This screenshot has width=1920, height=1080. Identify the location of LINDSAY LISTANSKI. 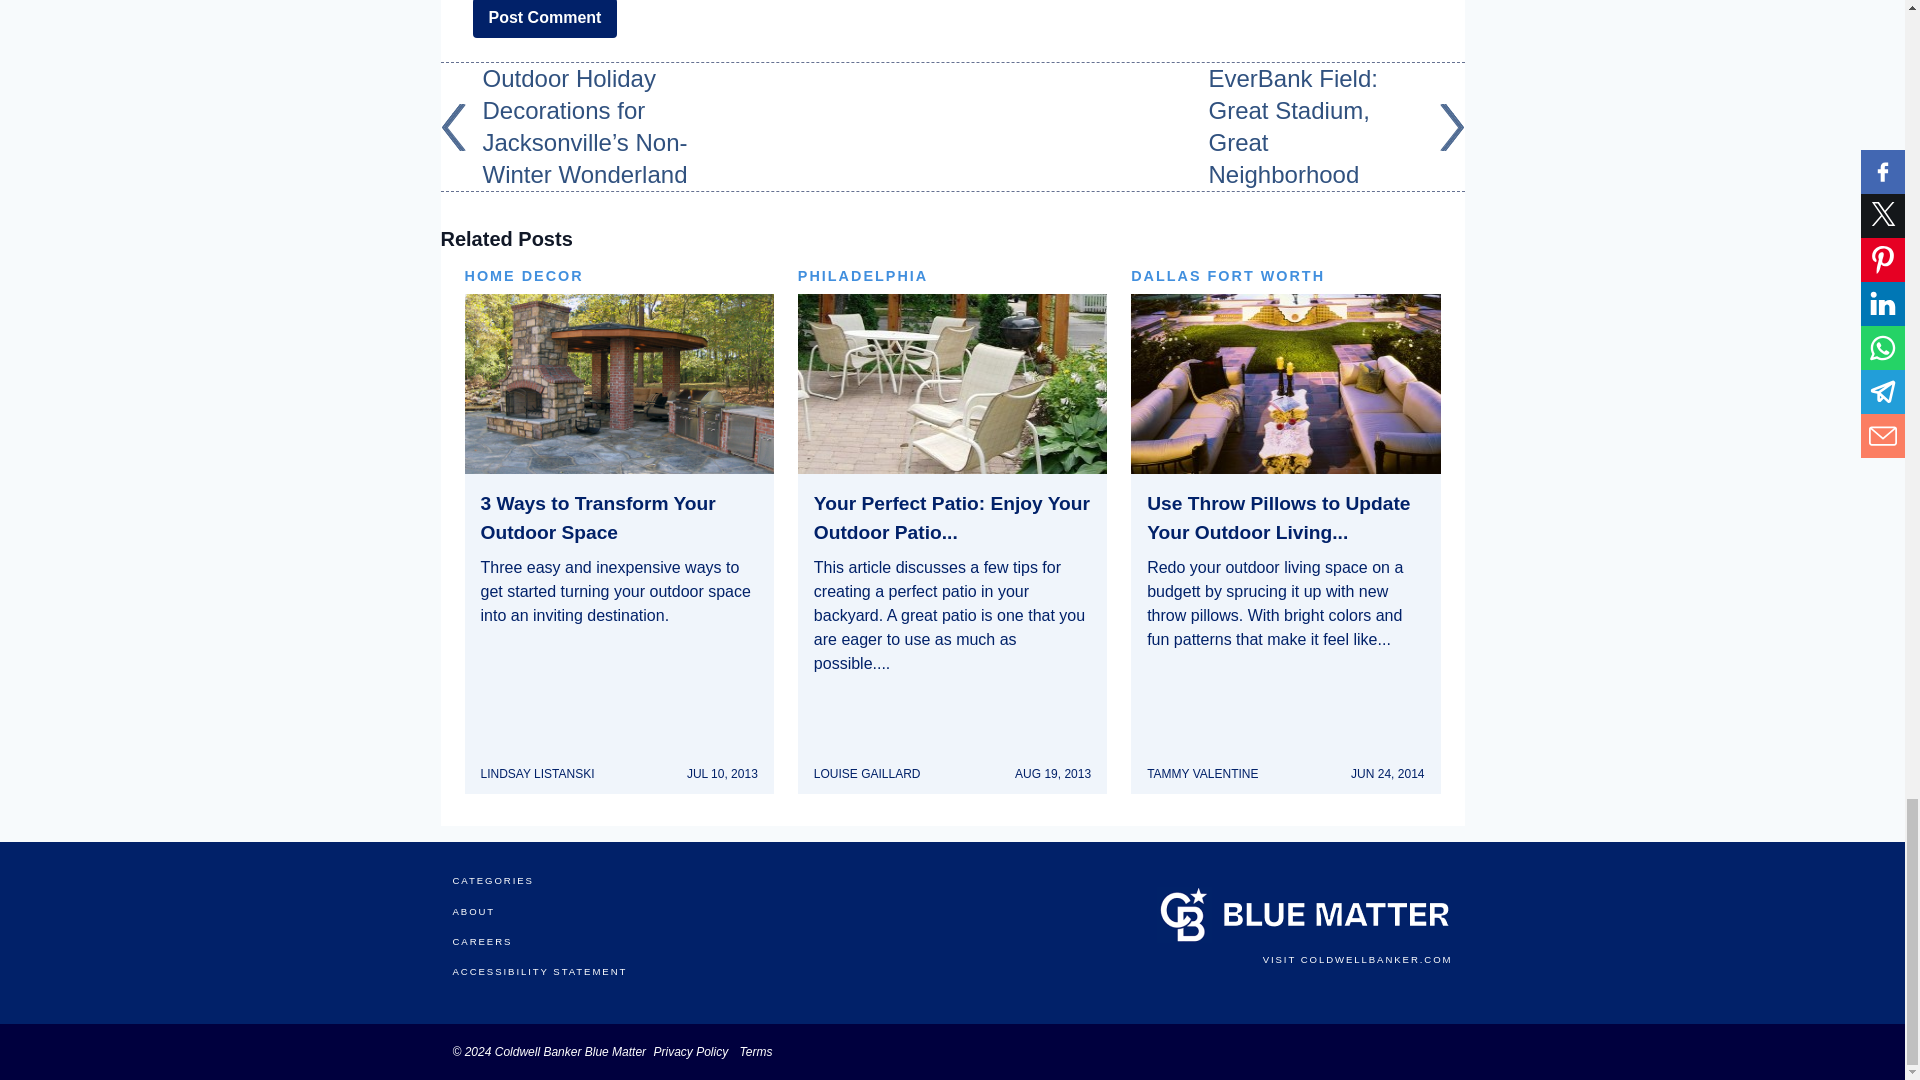
(536, 773).